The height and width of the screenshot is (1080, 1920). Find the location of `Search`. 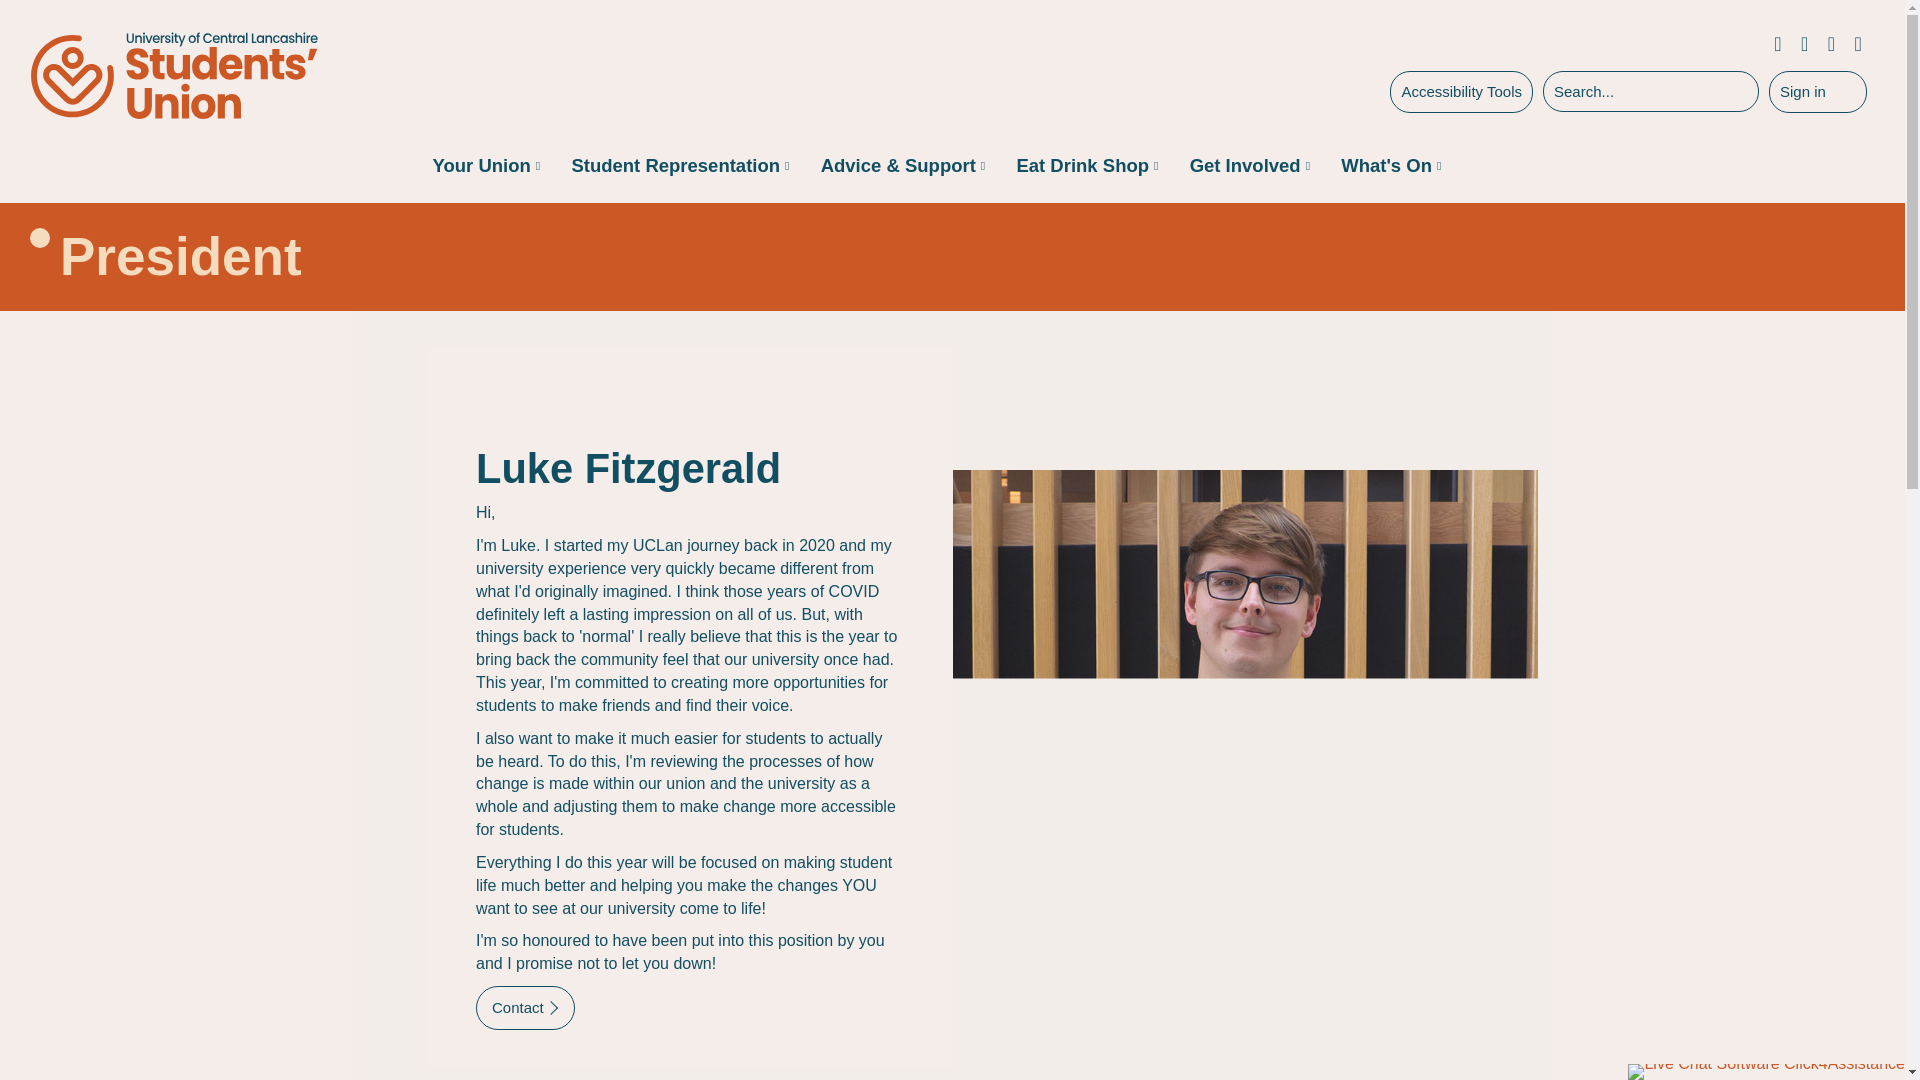

Search is located at coordinates (1728, 92).